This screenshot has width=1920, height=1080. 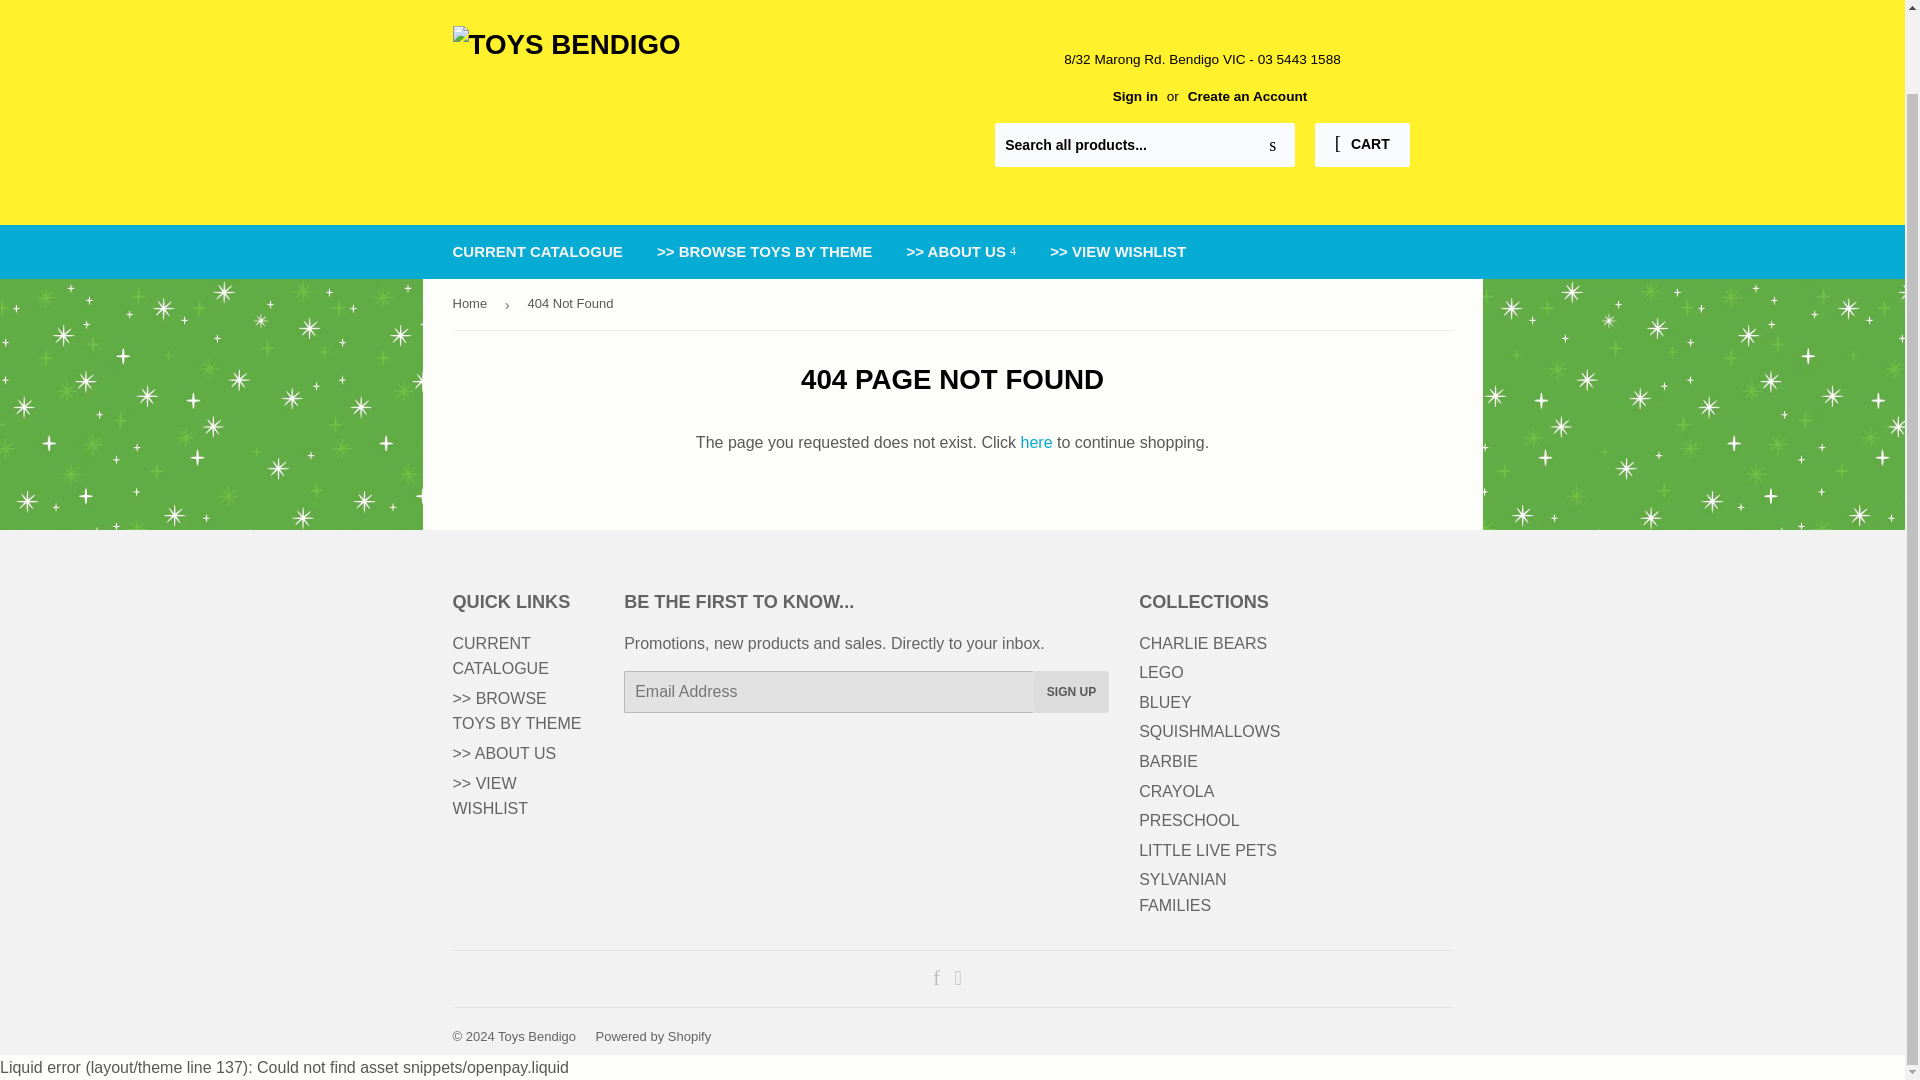 What do you see at coordinates (537, 251) in the screenshot?
I see `CURRENT CATALOGUE` at bounding box center [537, 251].